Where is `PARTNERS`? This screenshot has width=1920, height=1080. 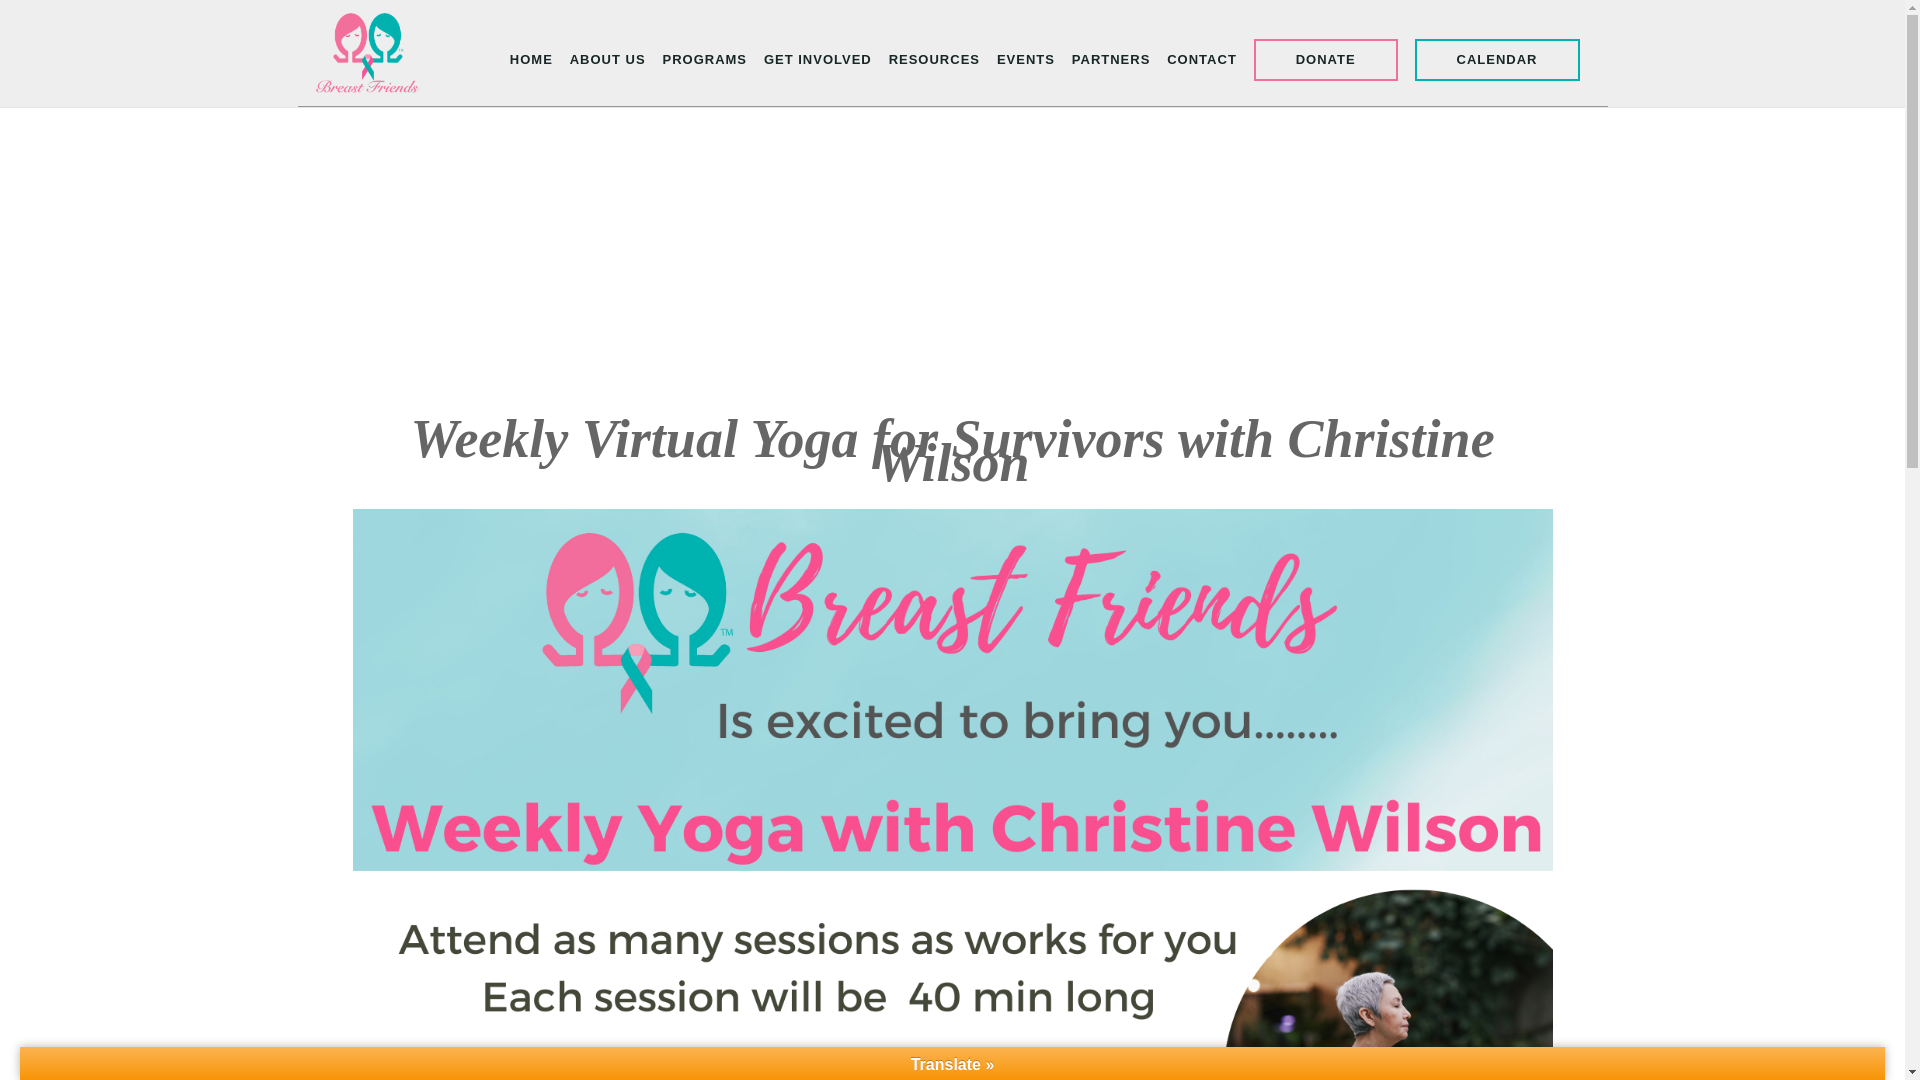
PARTNERS is located at coordinates (1110, 60).